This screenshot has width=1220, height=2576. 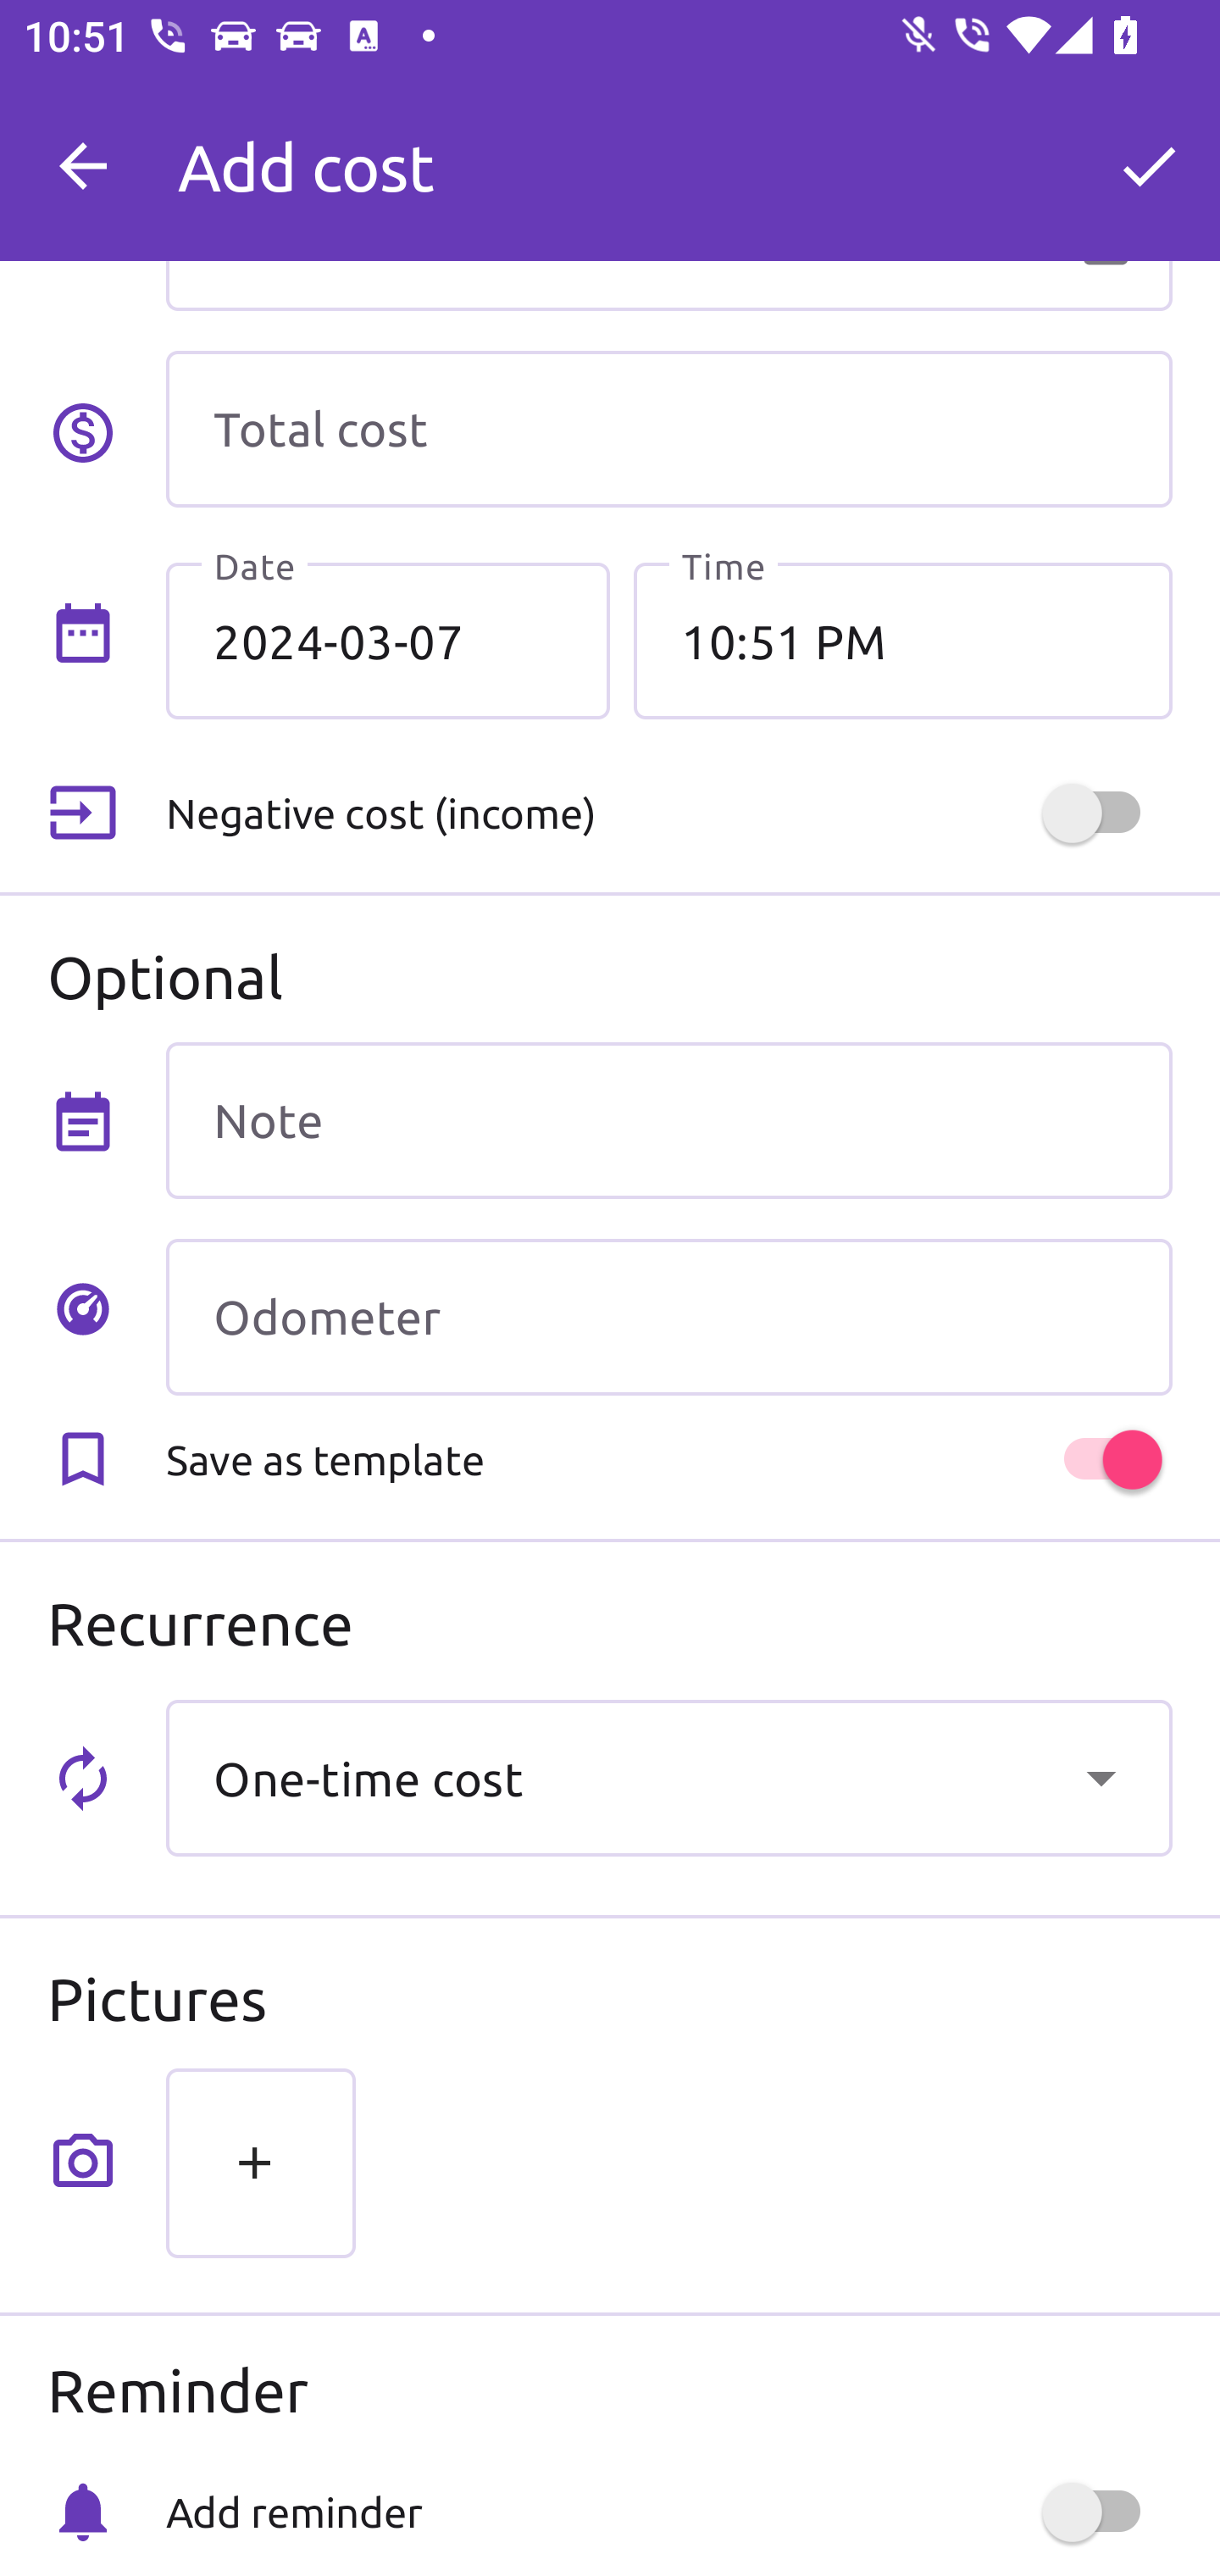 I want to click on Add reminder, so click(x=668, y=2512).